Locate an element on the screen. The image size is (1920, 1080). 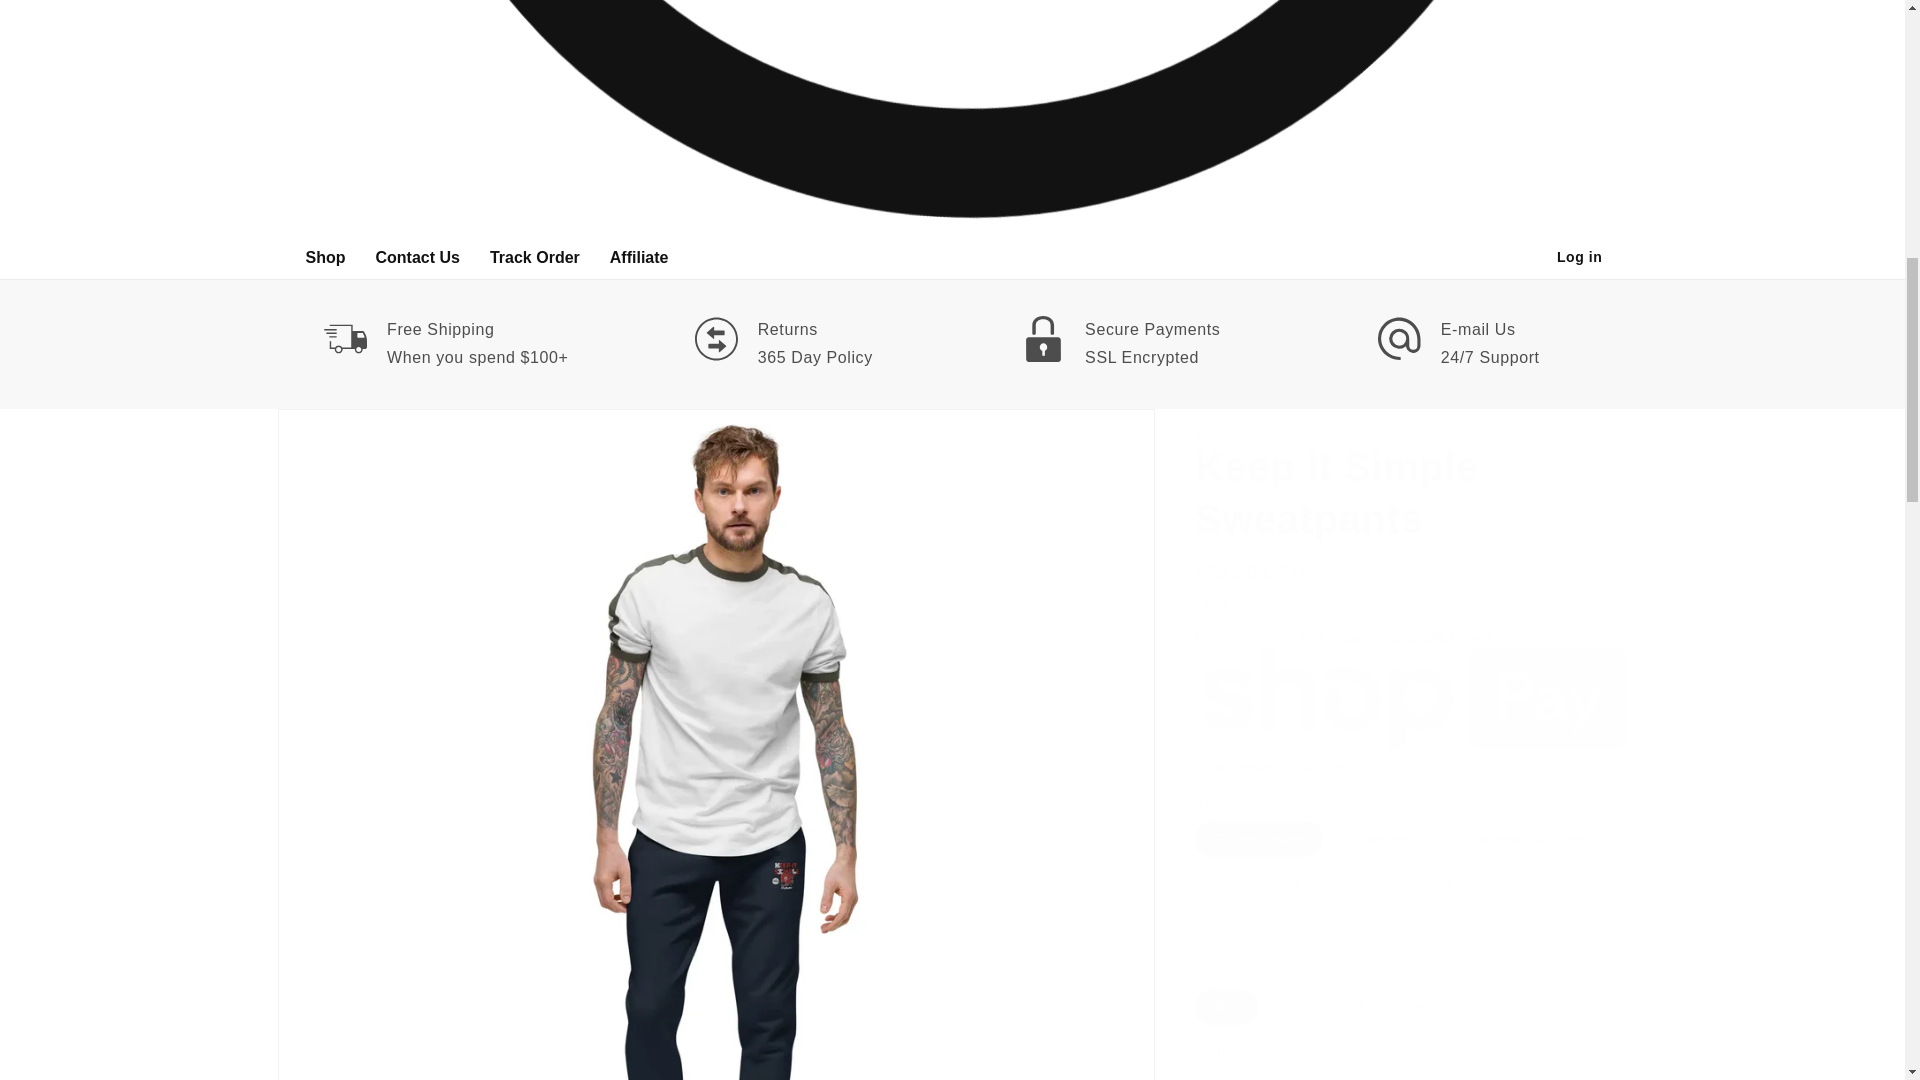
Increase quantity for Keep It Simple Sweatpants is located at coordinates (1313, 1074).